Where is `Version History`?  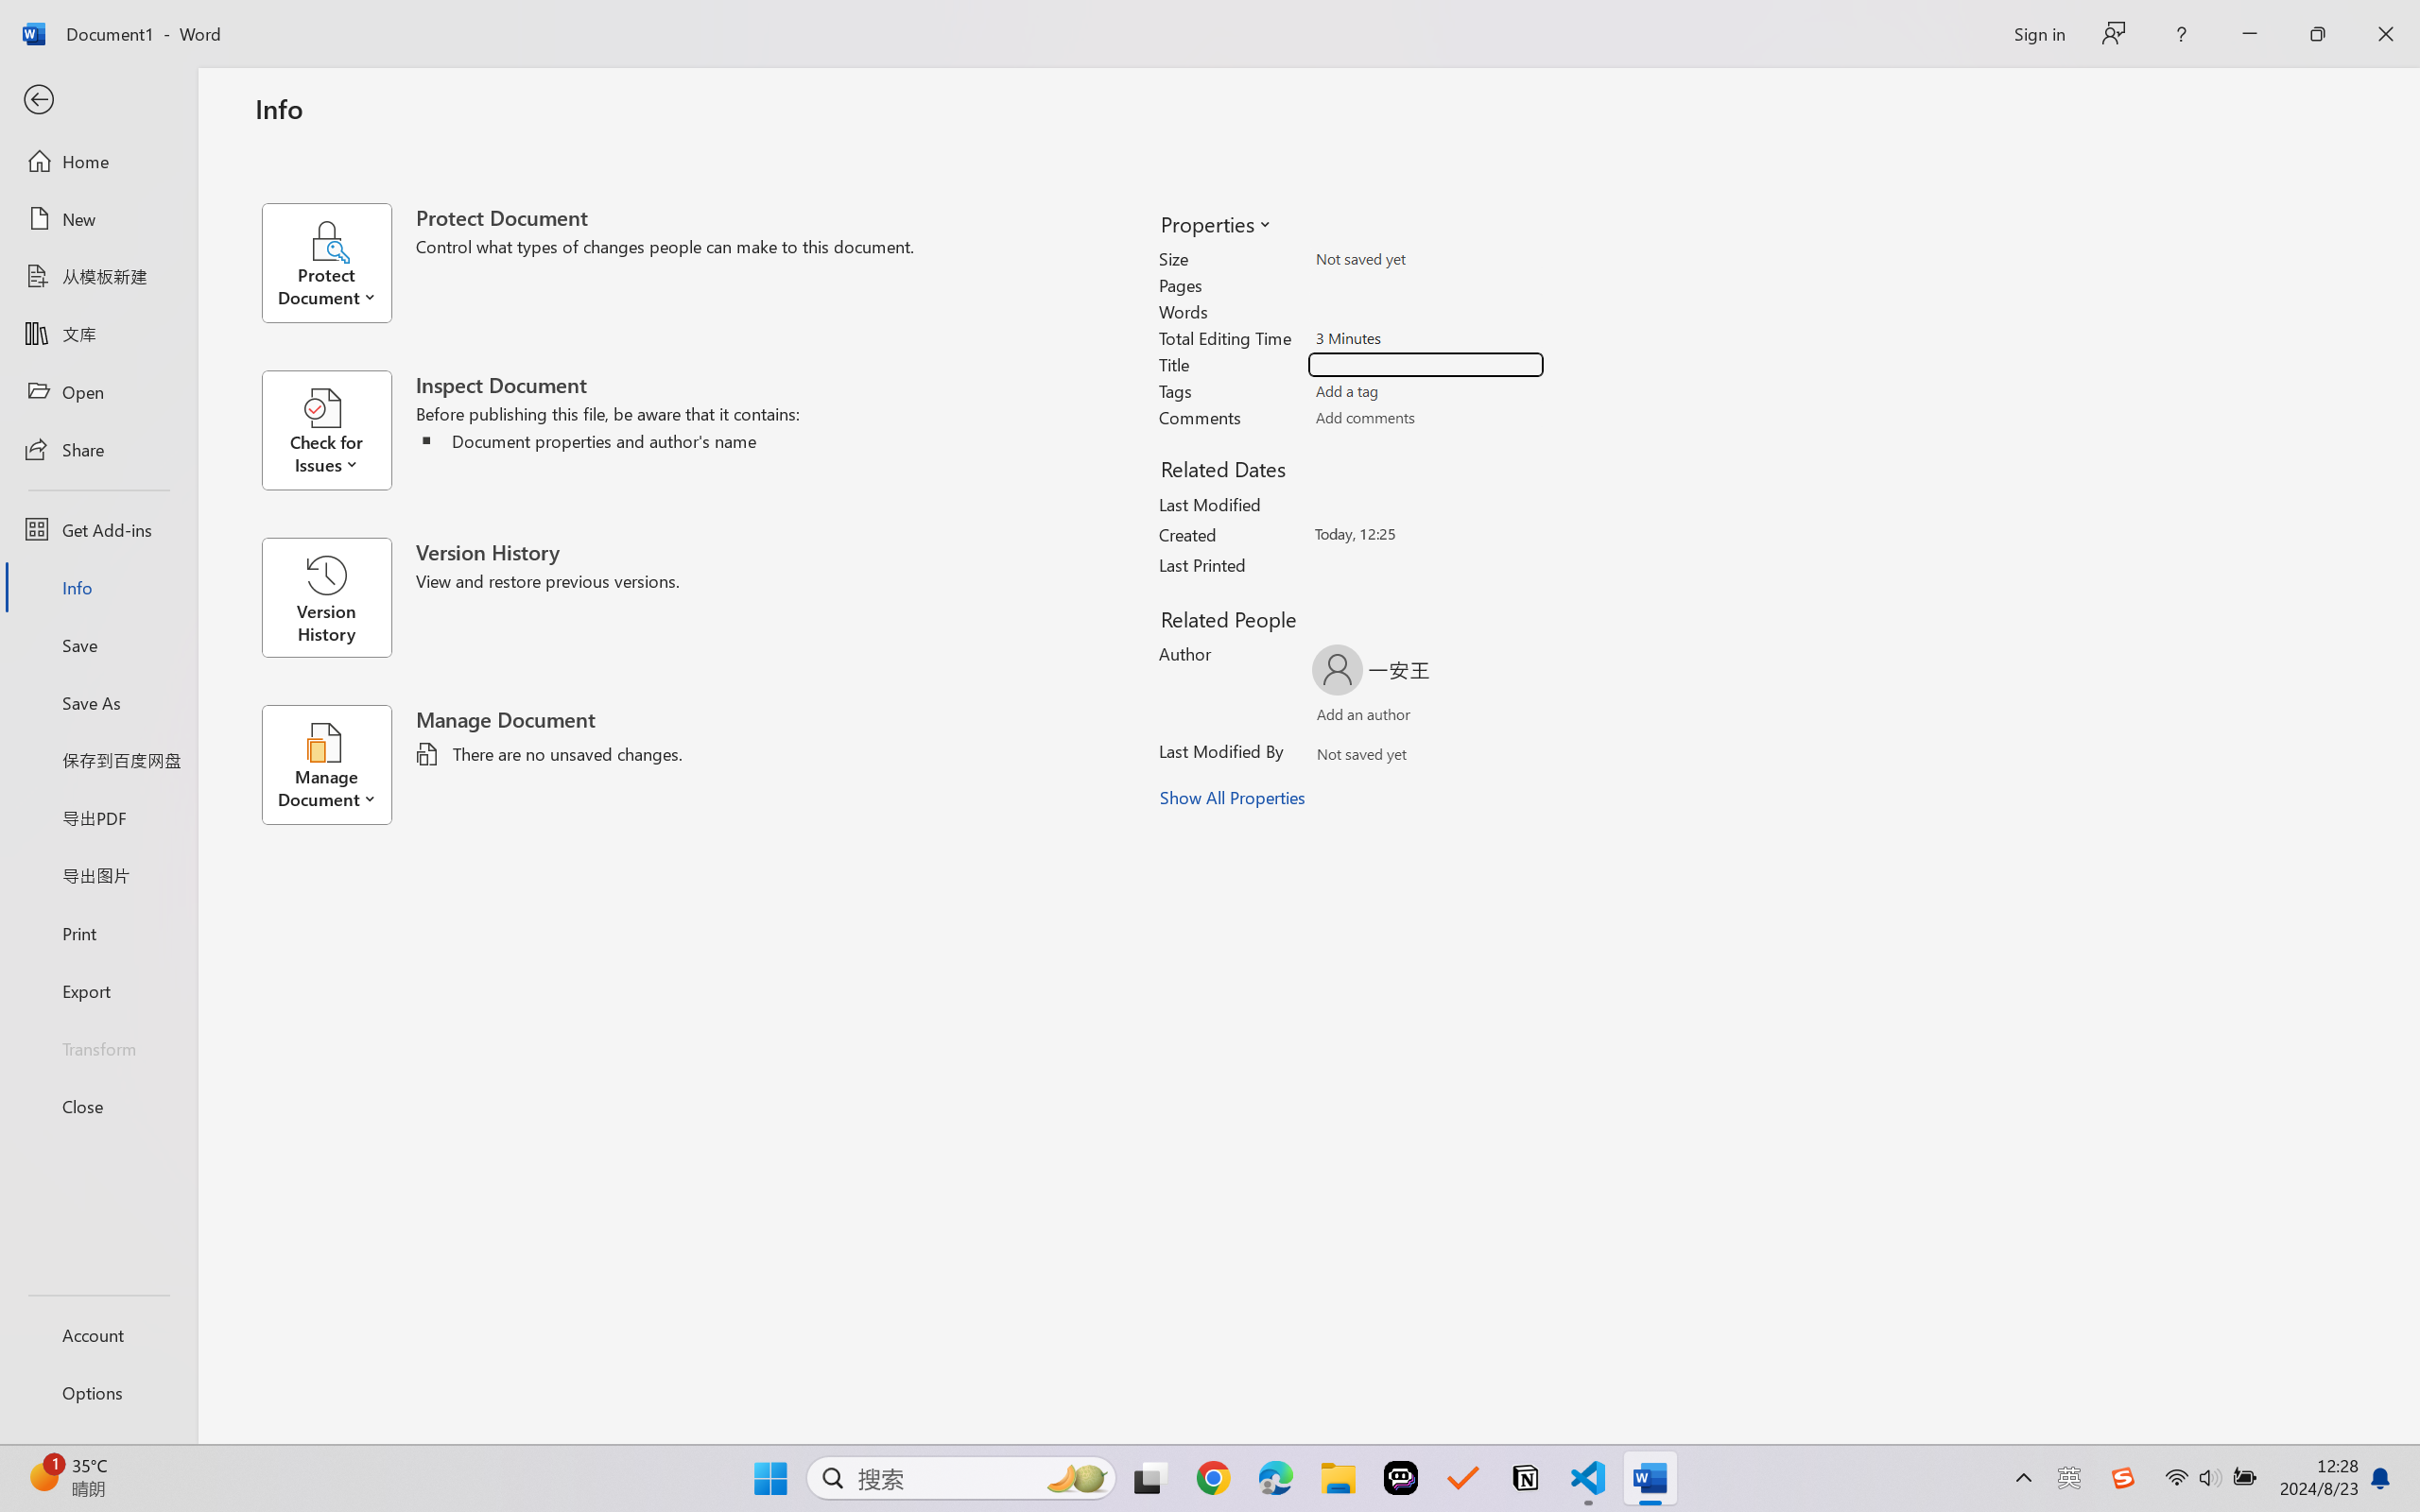
Version History is located at coordinates (326, 597).